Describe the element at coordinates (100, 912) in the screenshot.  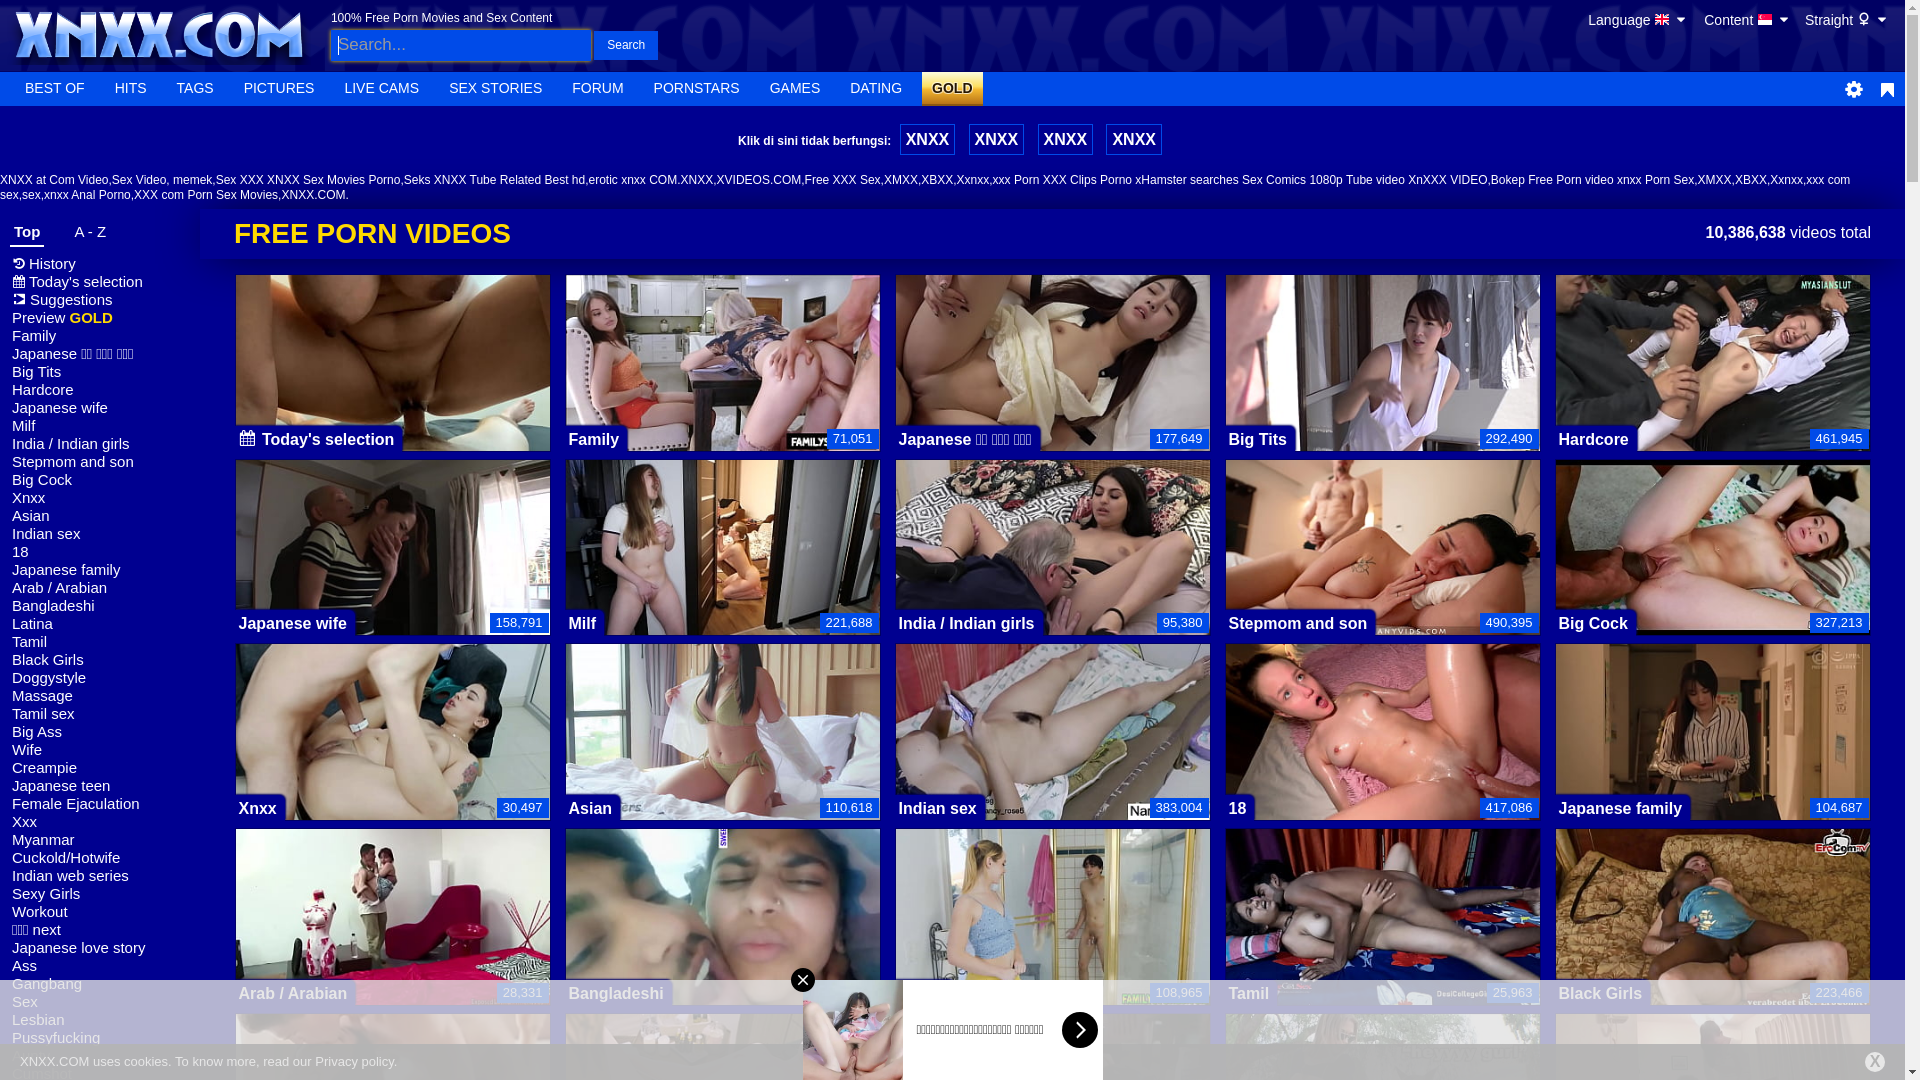
I see `Workout` at that location.